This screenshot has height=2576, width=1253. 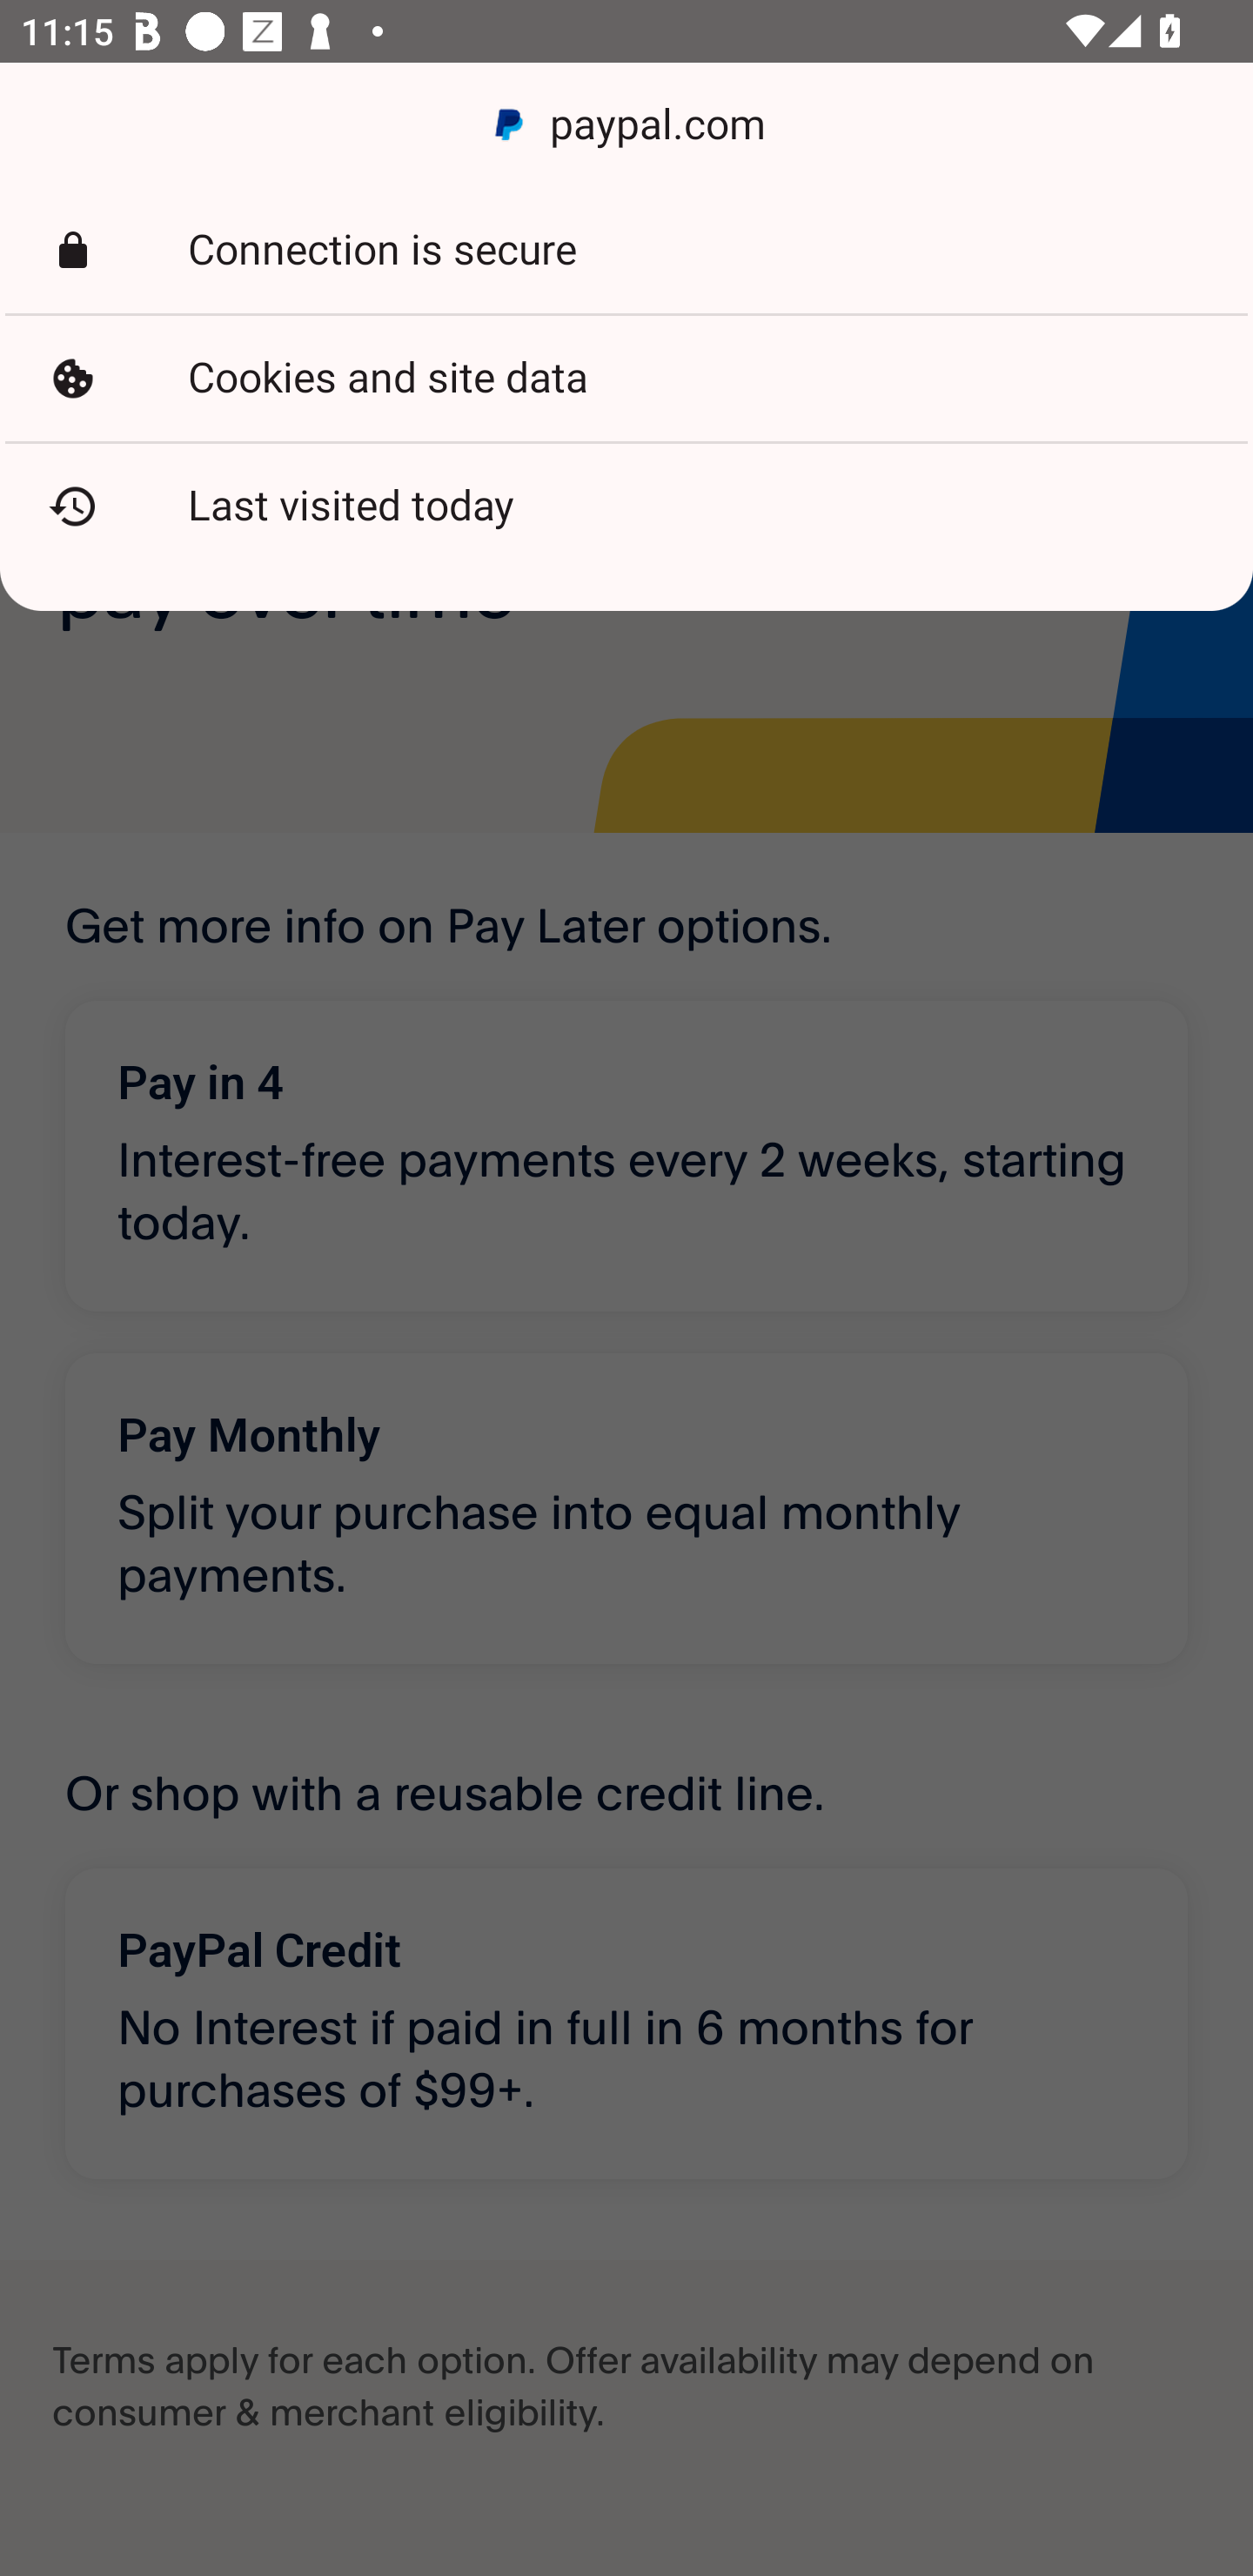 I want to click on Cookies and site data, so click(x=626, y=379).